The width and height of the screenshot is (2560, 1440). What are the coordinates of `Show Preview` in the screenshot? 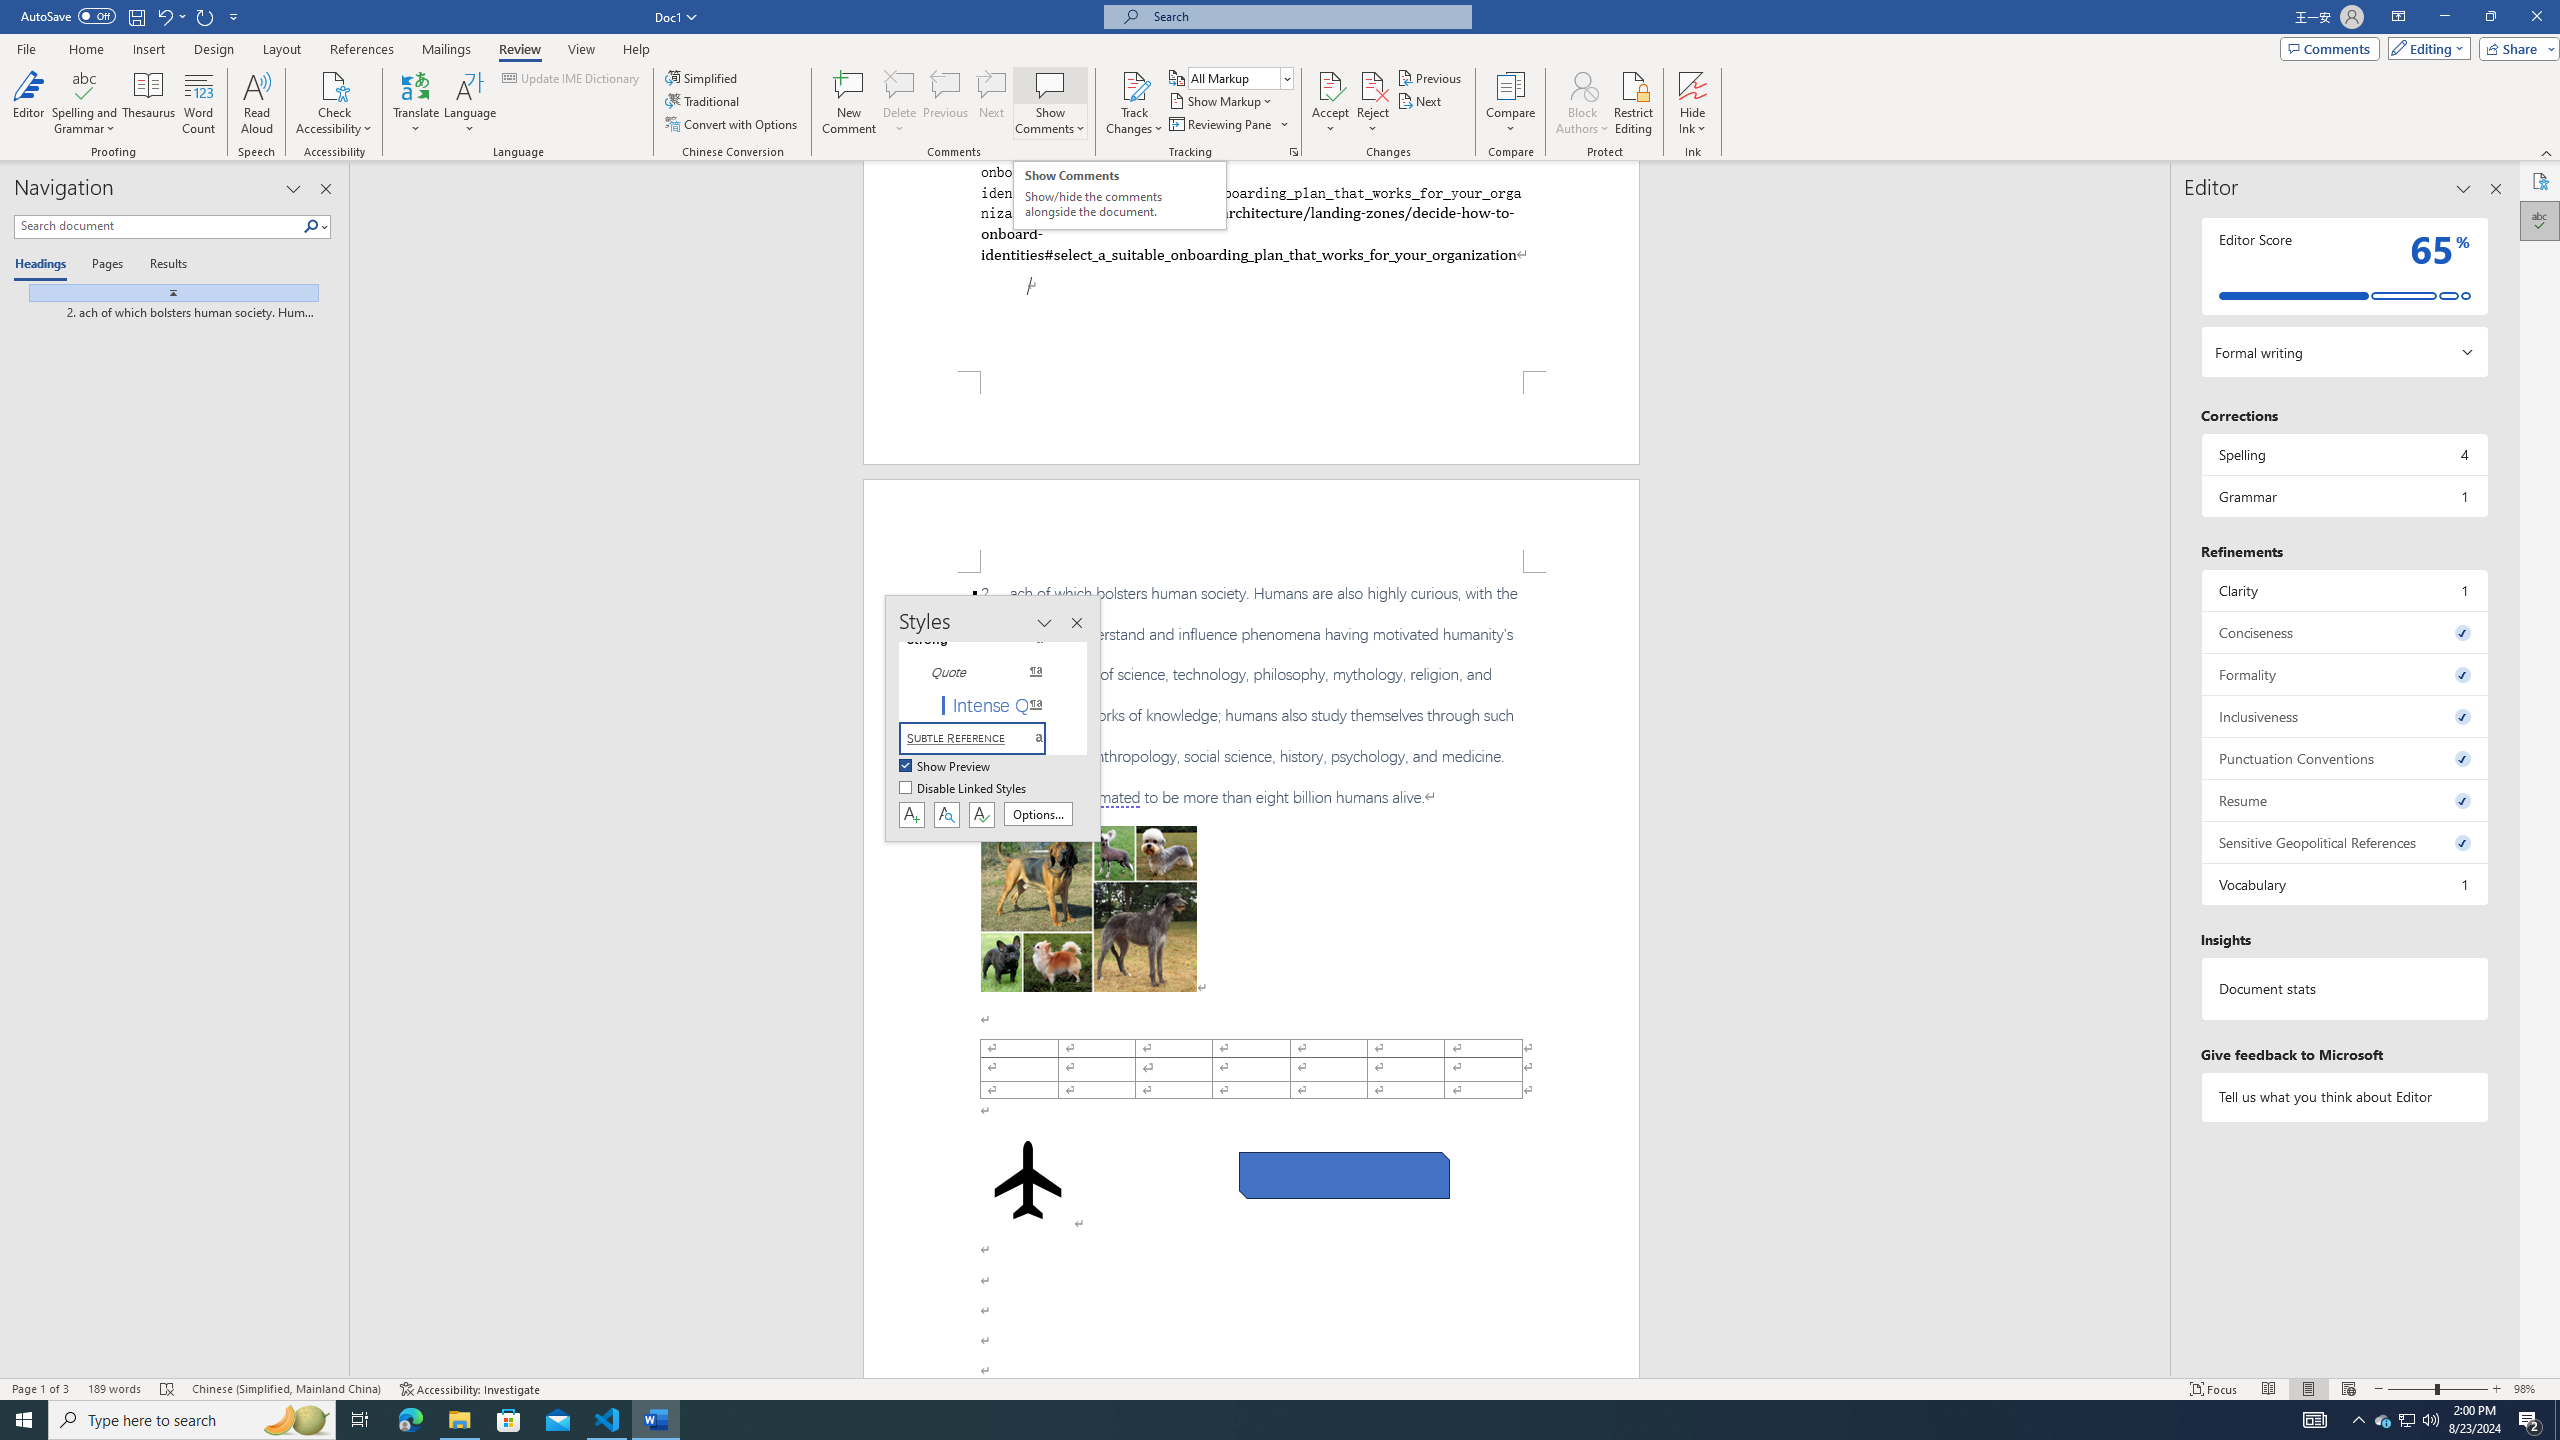 It's located at (946, 767).